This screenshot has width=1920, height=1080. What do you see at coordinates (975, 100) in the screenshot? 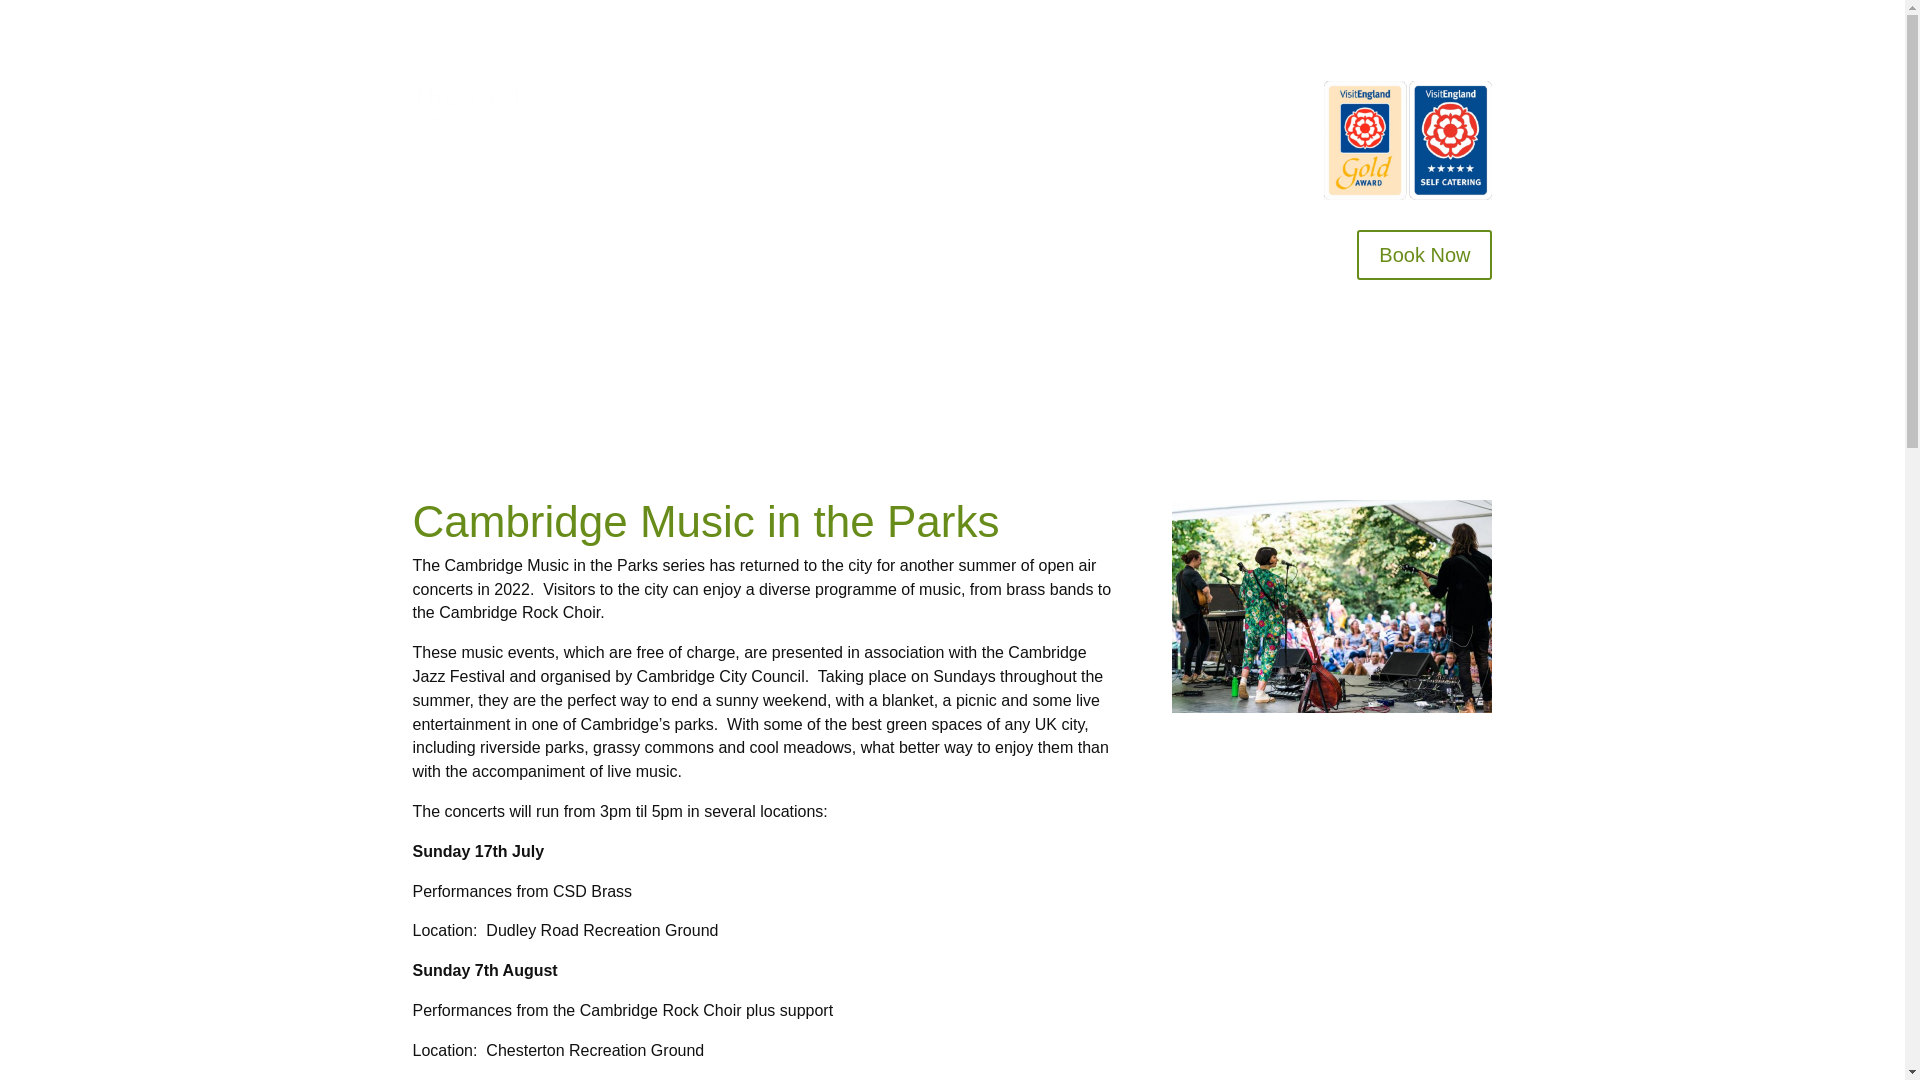
I see `Groups` at bounding box center [975, 100].